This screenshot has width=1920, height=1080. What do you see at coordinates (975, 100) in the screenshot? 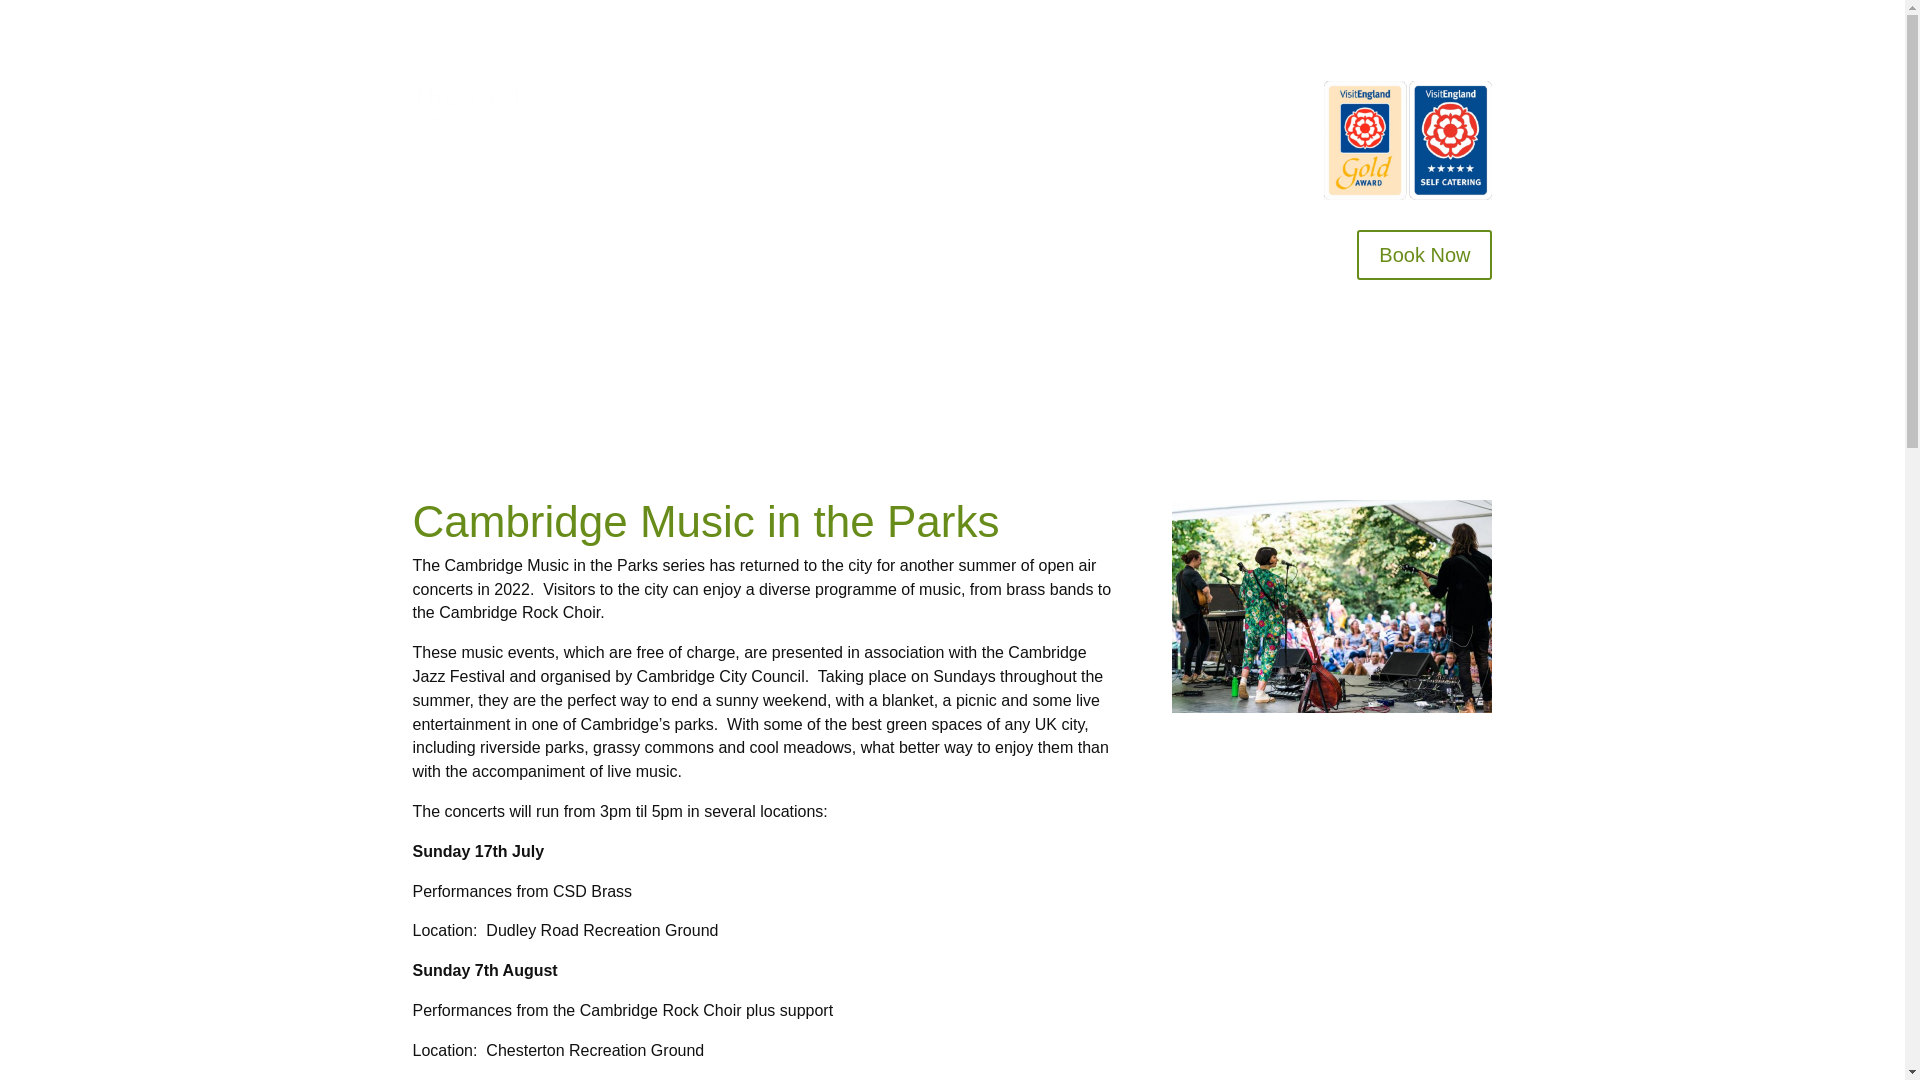
I see `Groups` at bounding box center [975, 100].